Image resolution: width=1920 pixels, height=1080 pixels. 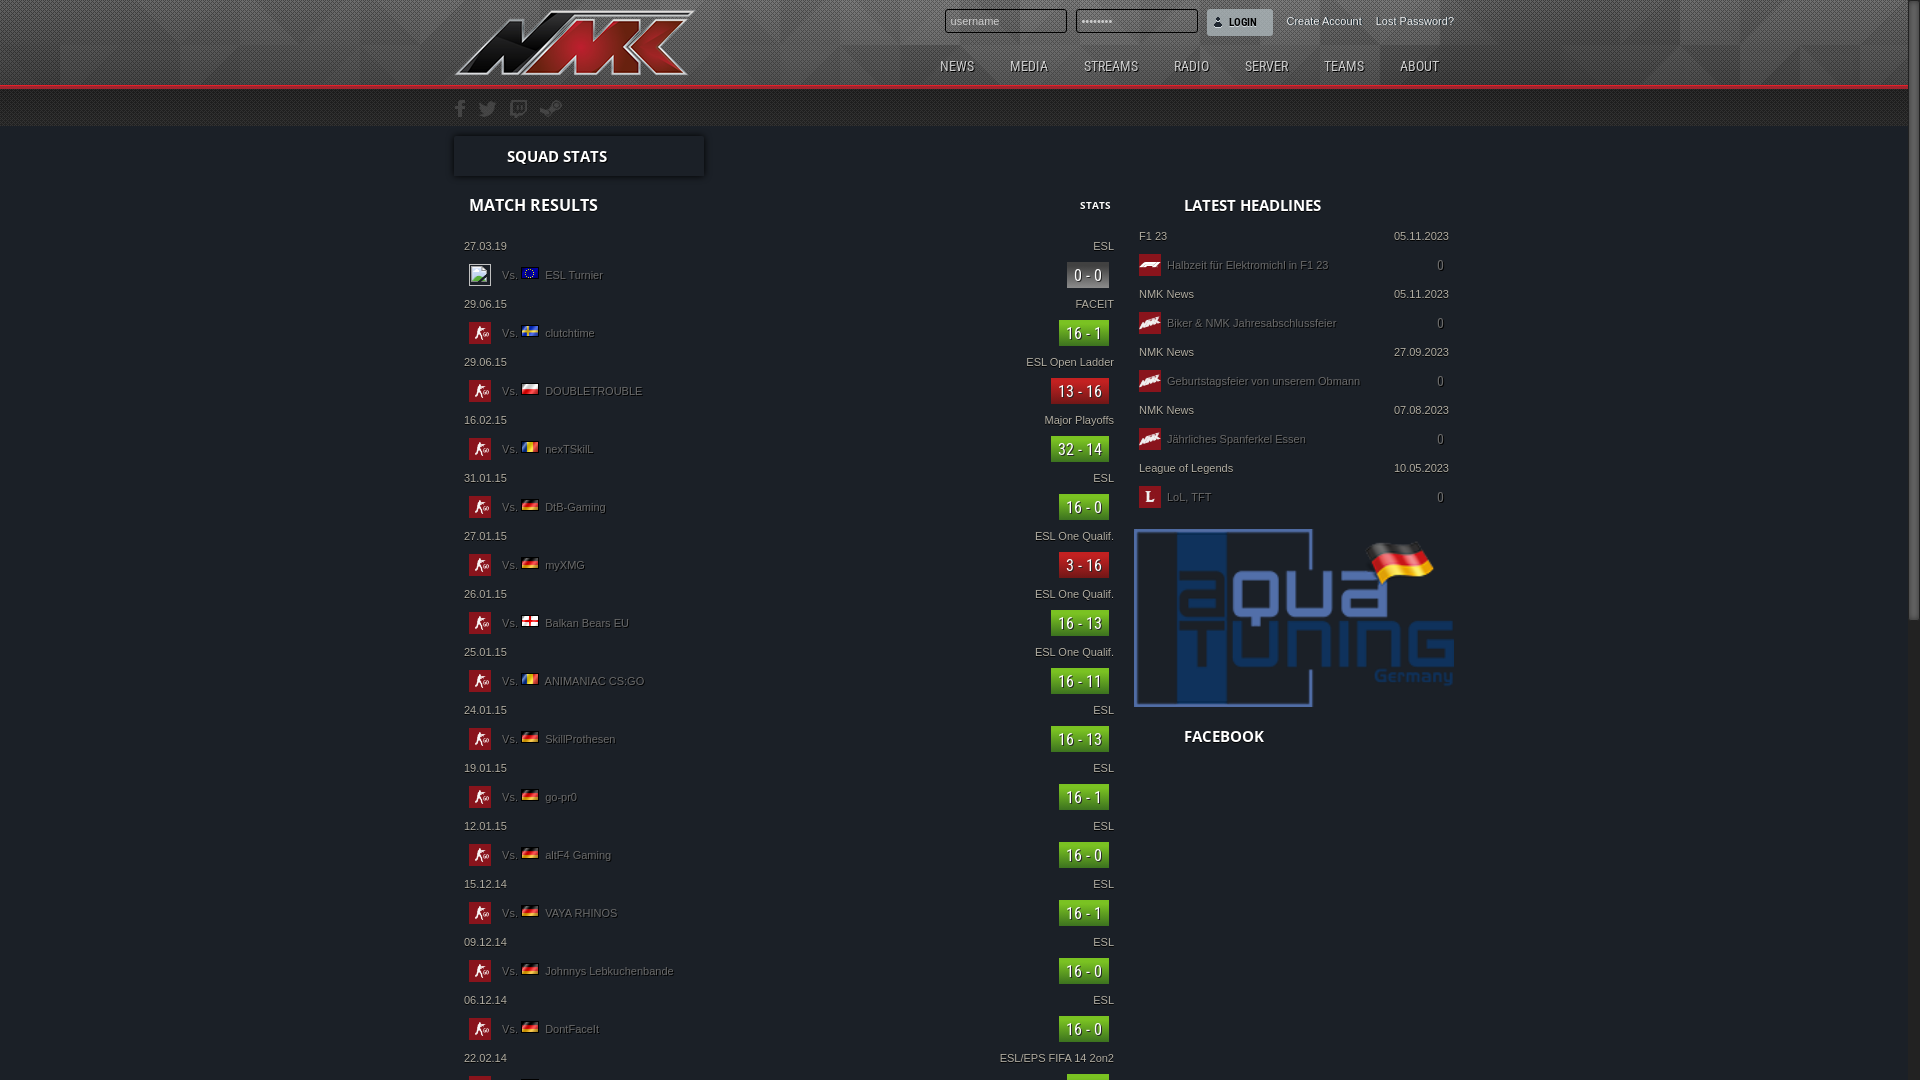 What do you see at coordinates (1192, 65) in the screenshot?
I see `RADIO` at bounding box center [1192, 65].